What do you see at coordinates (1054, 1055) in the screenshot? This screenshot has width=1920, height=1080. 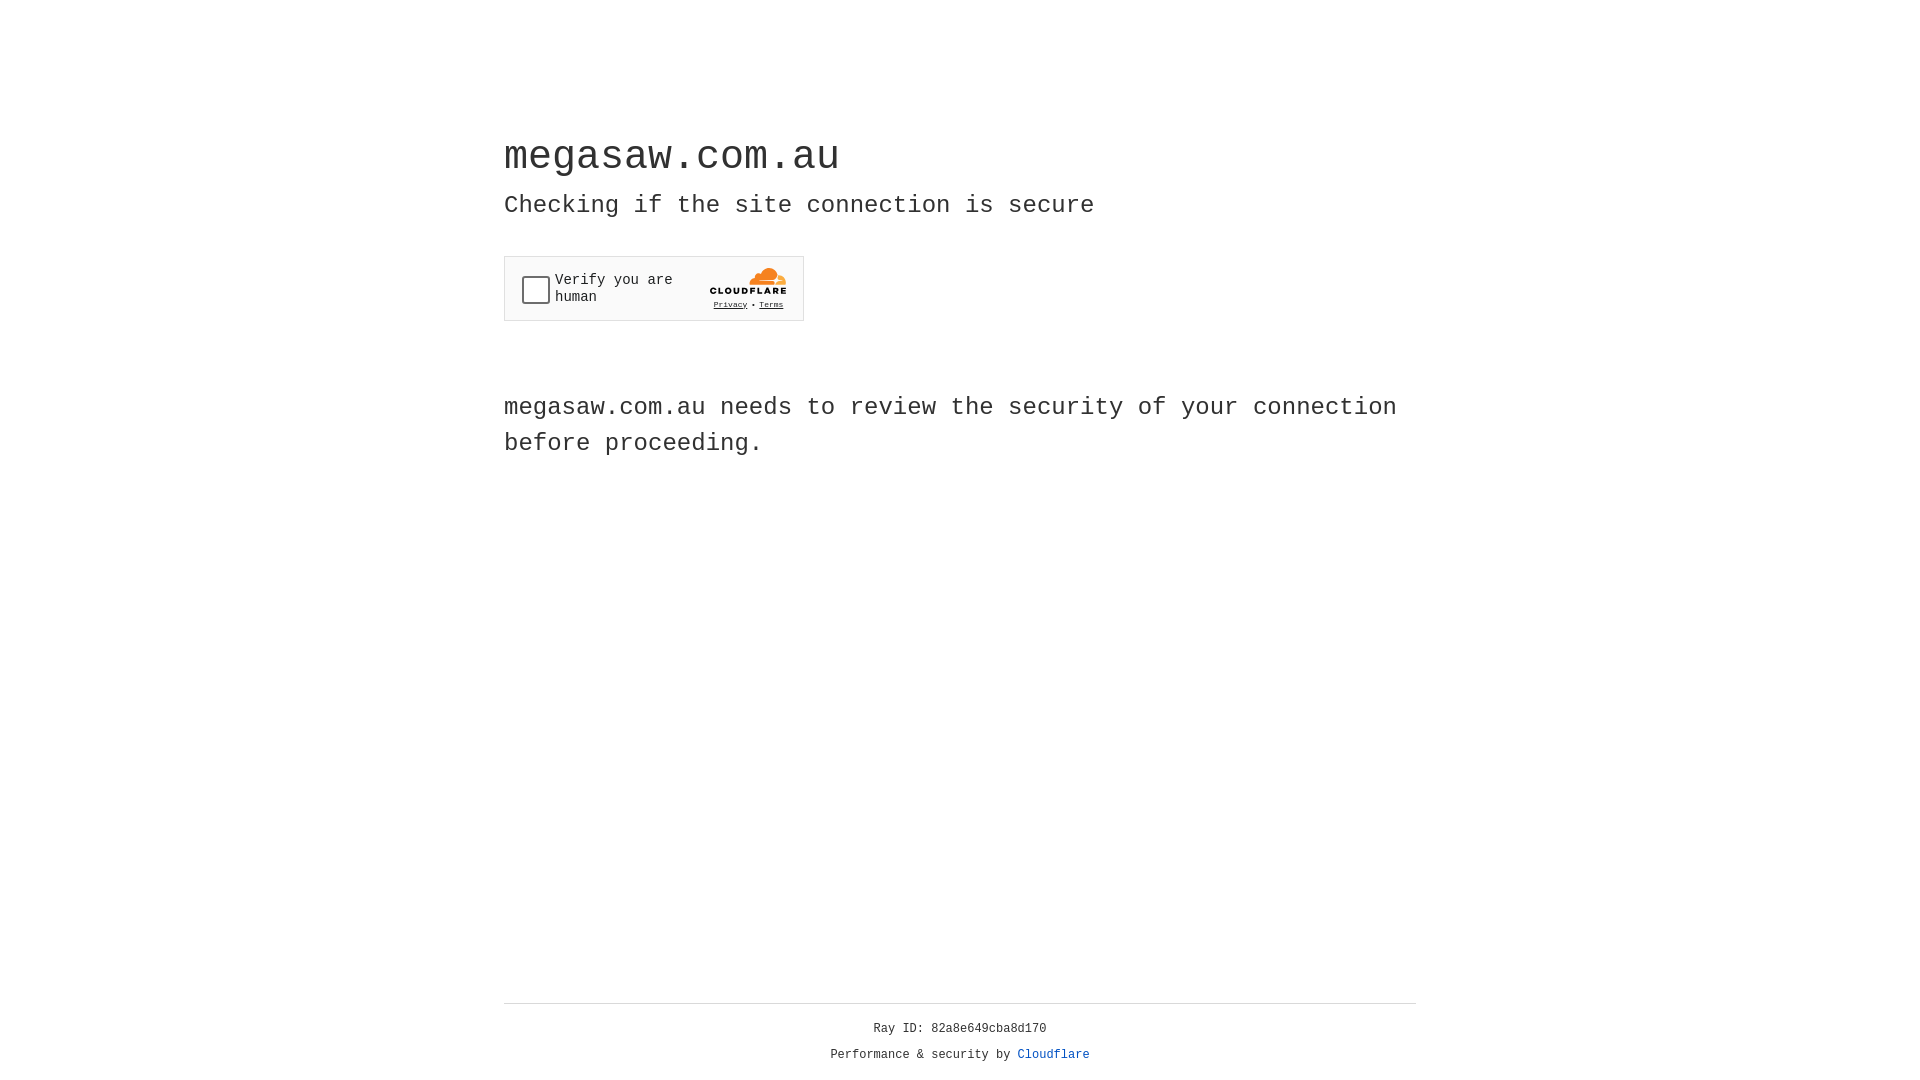 I see `Cloudflare` at bounding box center [1054, 1055].